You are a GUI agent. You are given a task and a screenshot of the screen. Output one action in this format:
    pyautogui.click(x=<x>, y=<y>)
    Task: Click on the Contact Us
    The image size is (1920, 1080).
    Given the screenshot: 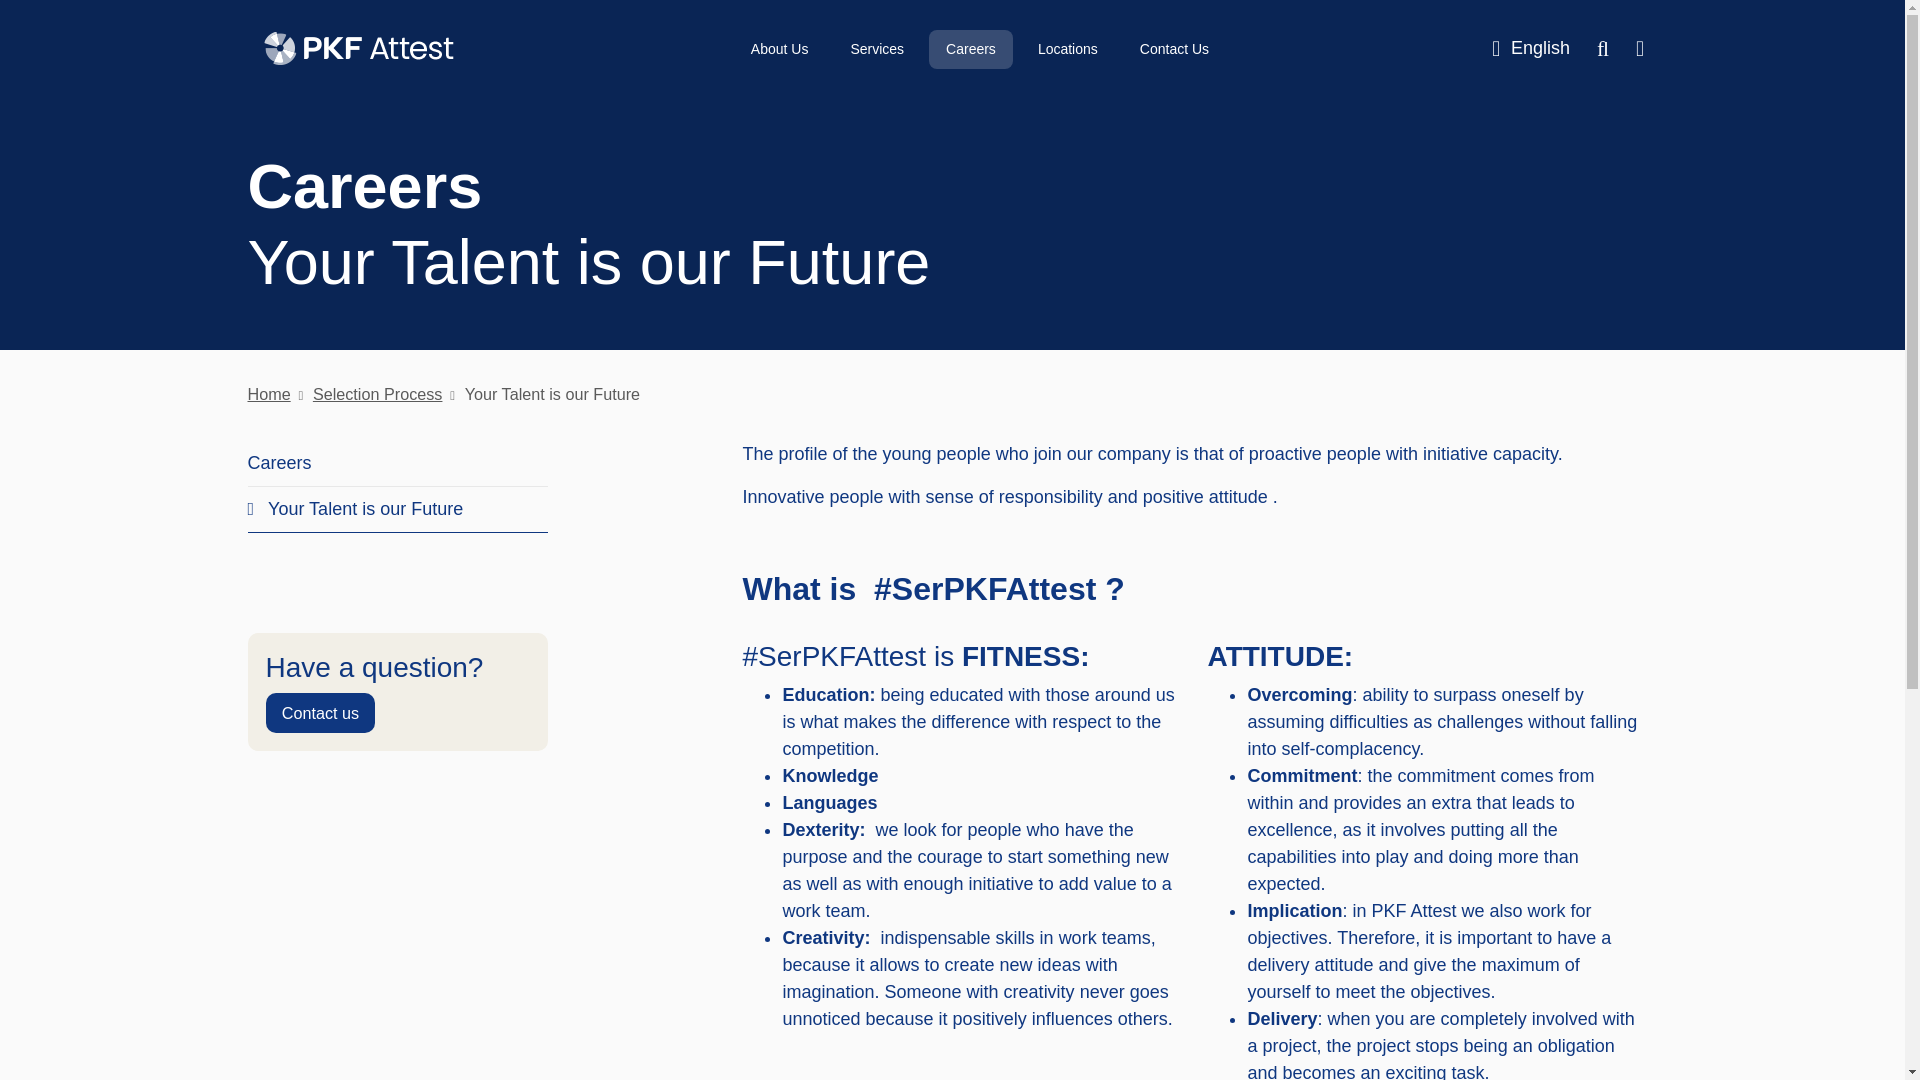 What is the action you would take?
    pyautogui.click(x=1174, y=50)
    